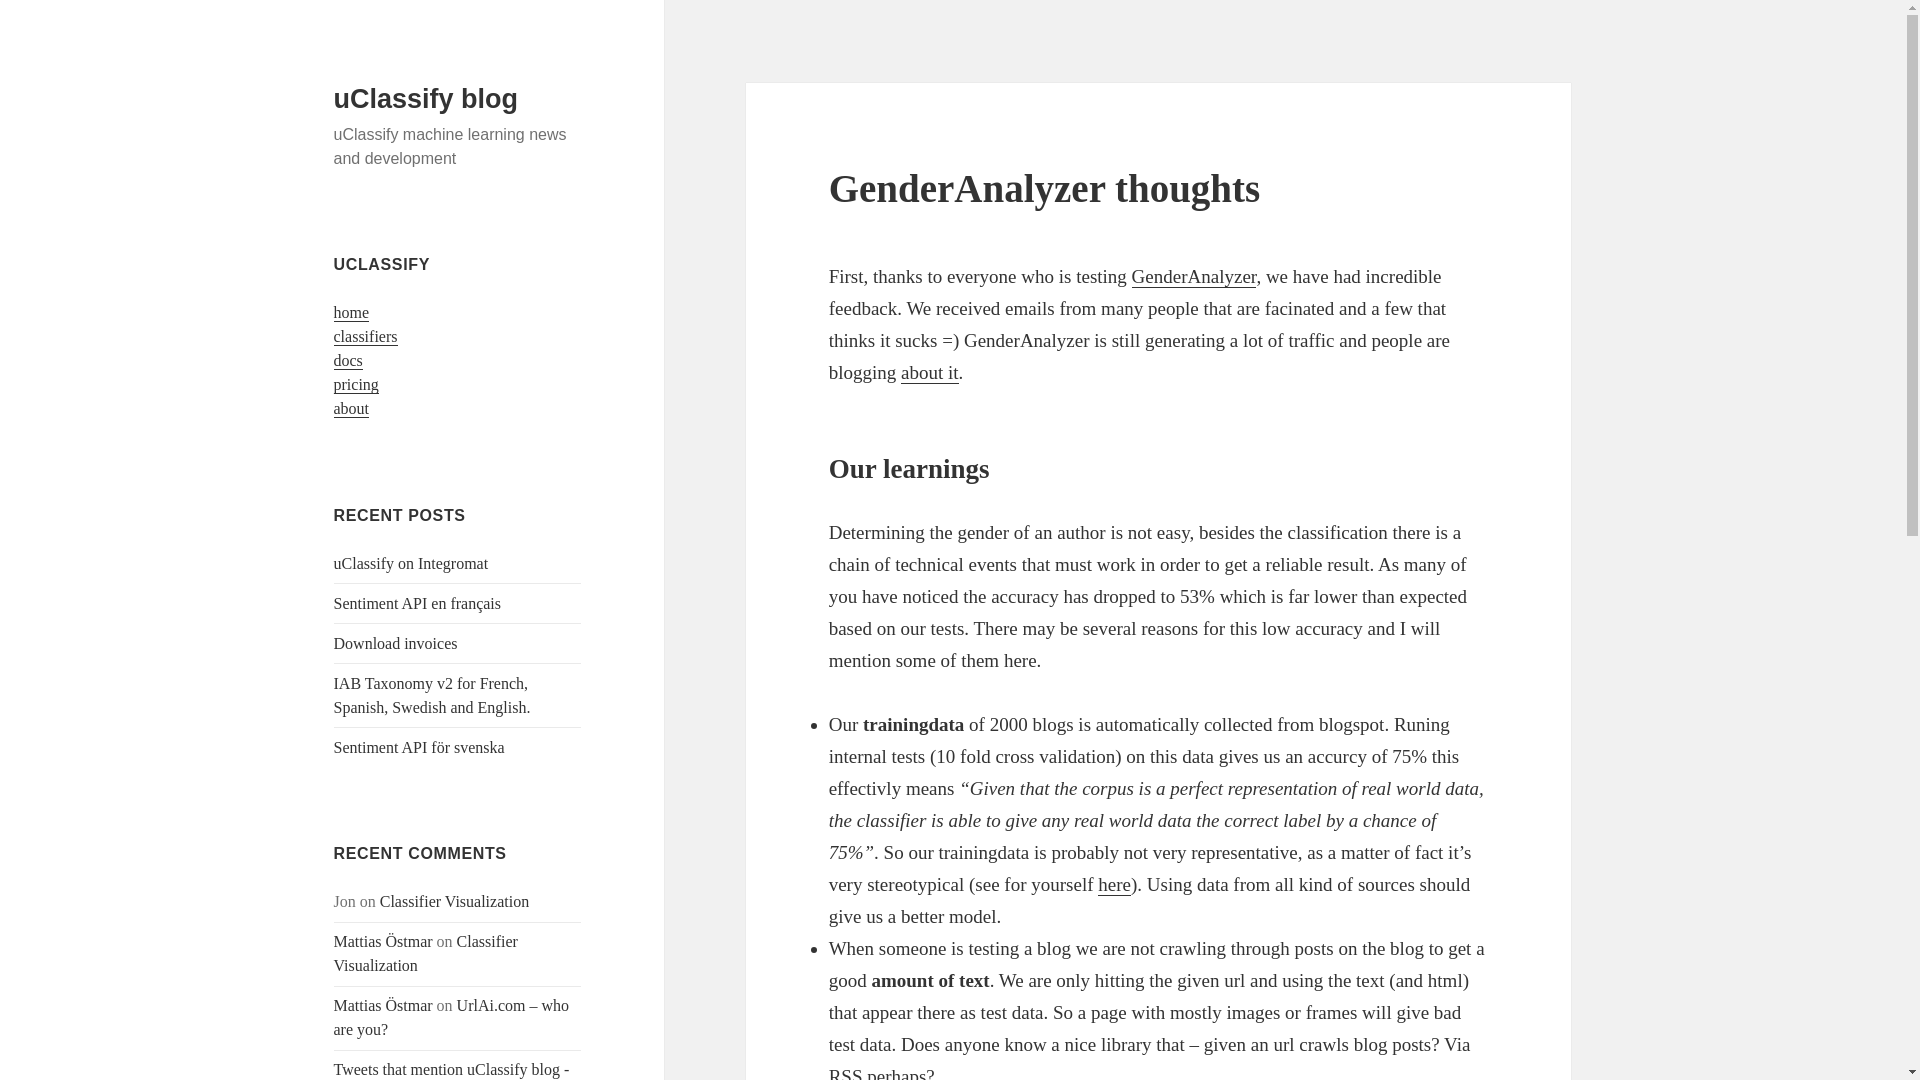  What do you see at coordinates (348, 361) in the screenshot?
I see `docs` at bounding box center [348, 361].